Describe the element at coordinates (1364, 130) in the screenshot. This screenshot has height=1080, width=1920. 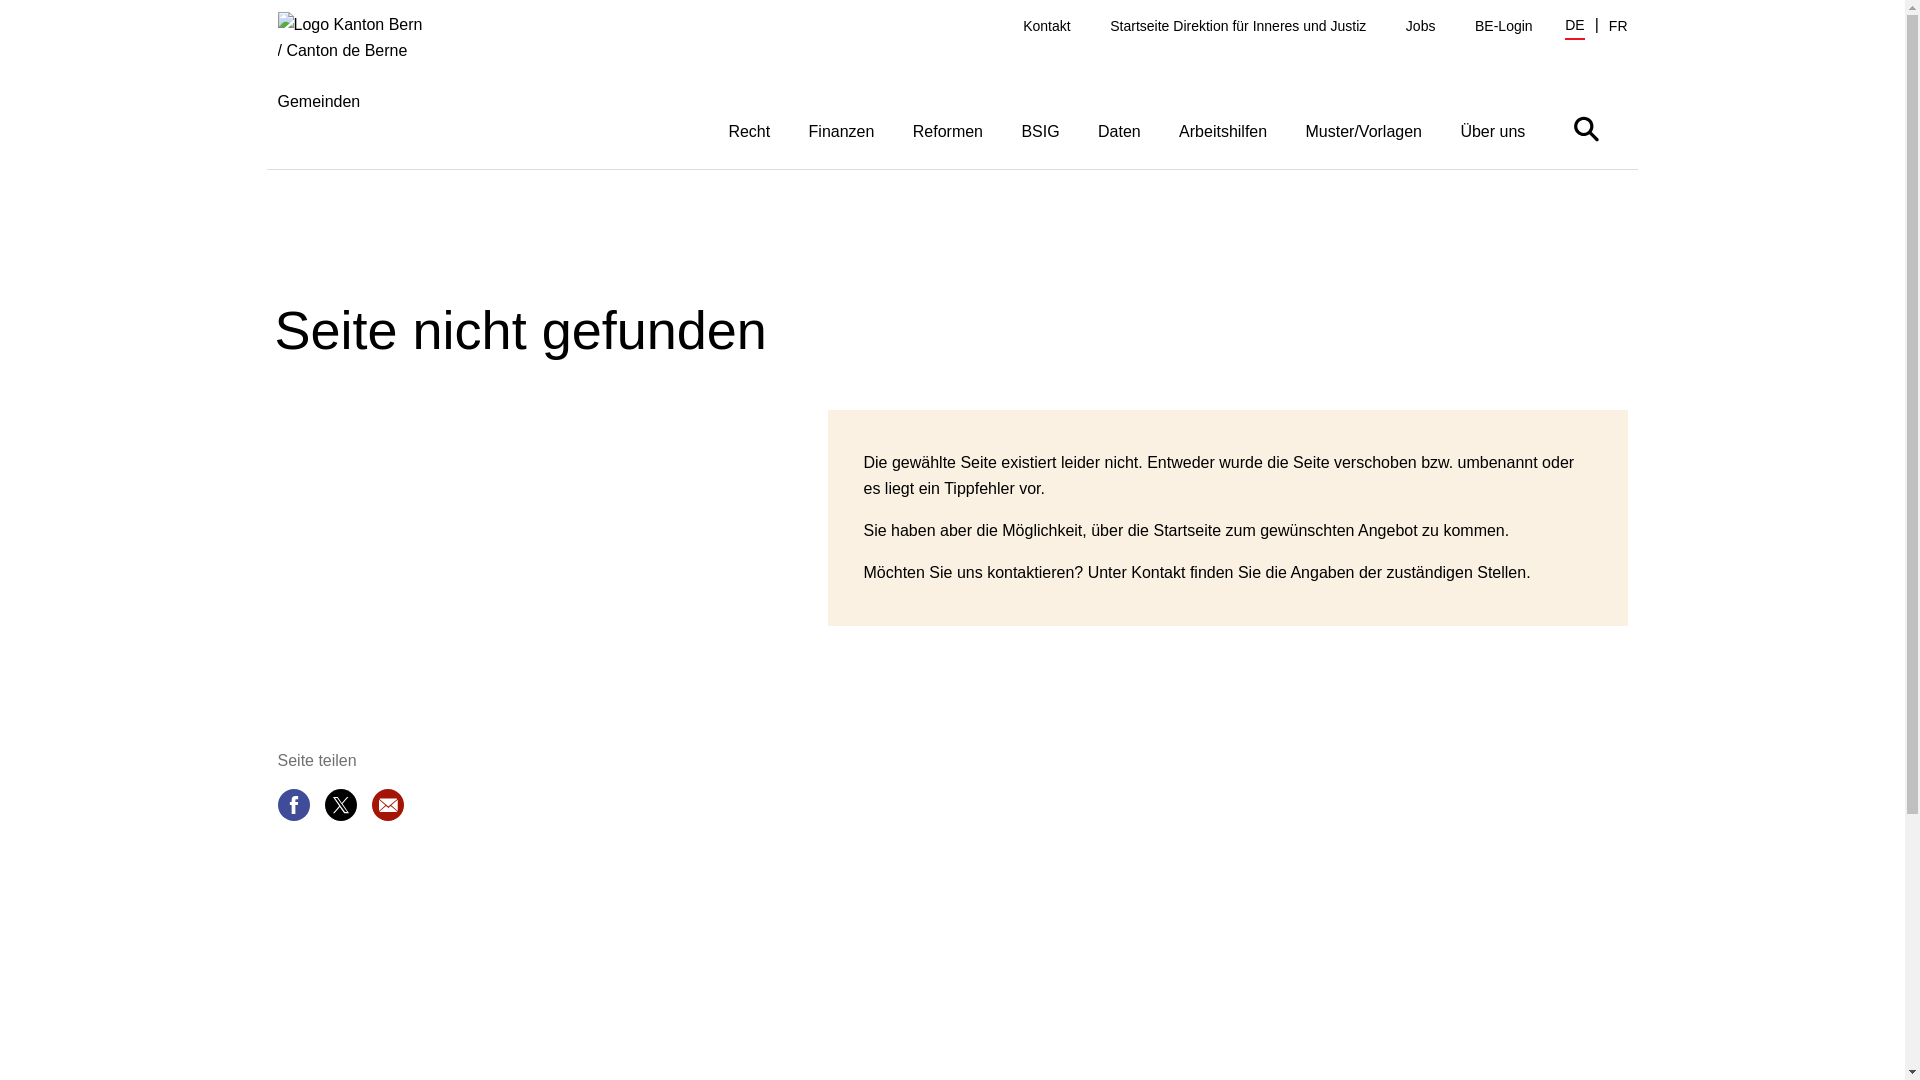
I see `Muster/Vorlagen` at that location.